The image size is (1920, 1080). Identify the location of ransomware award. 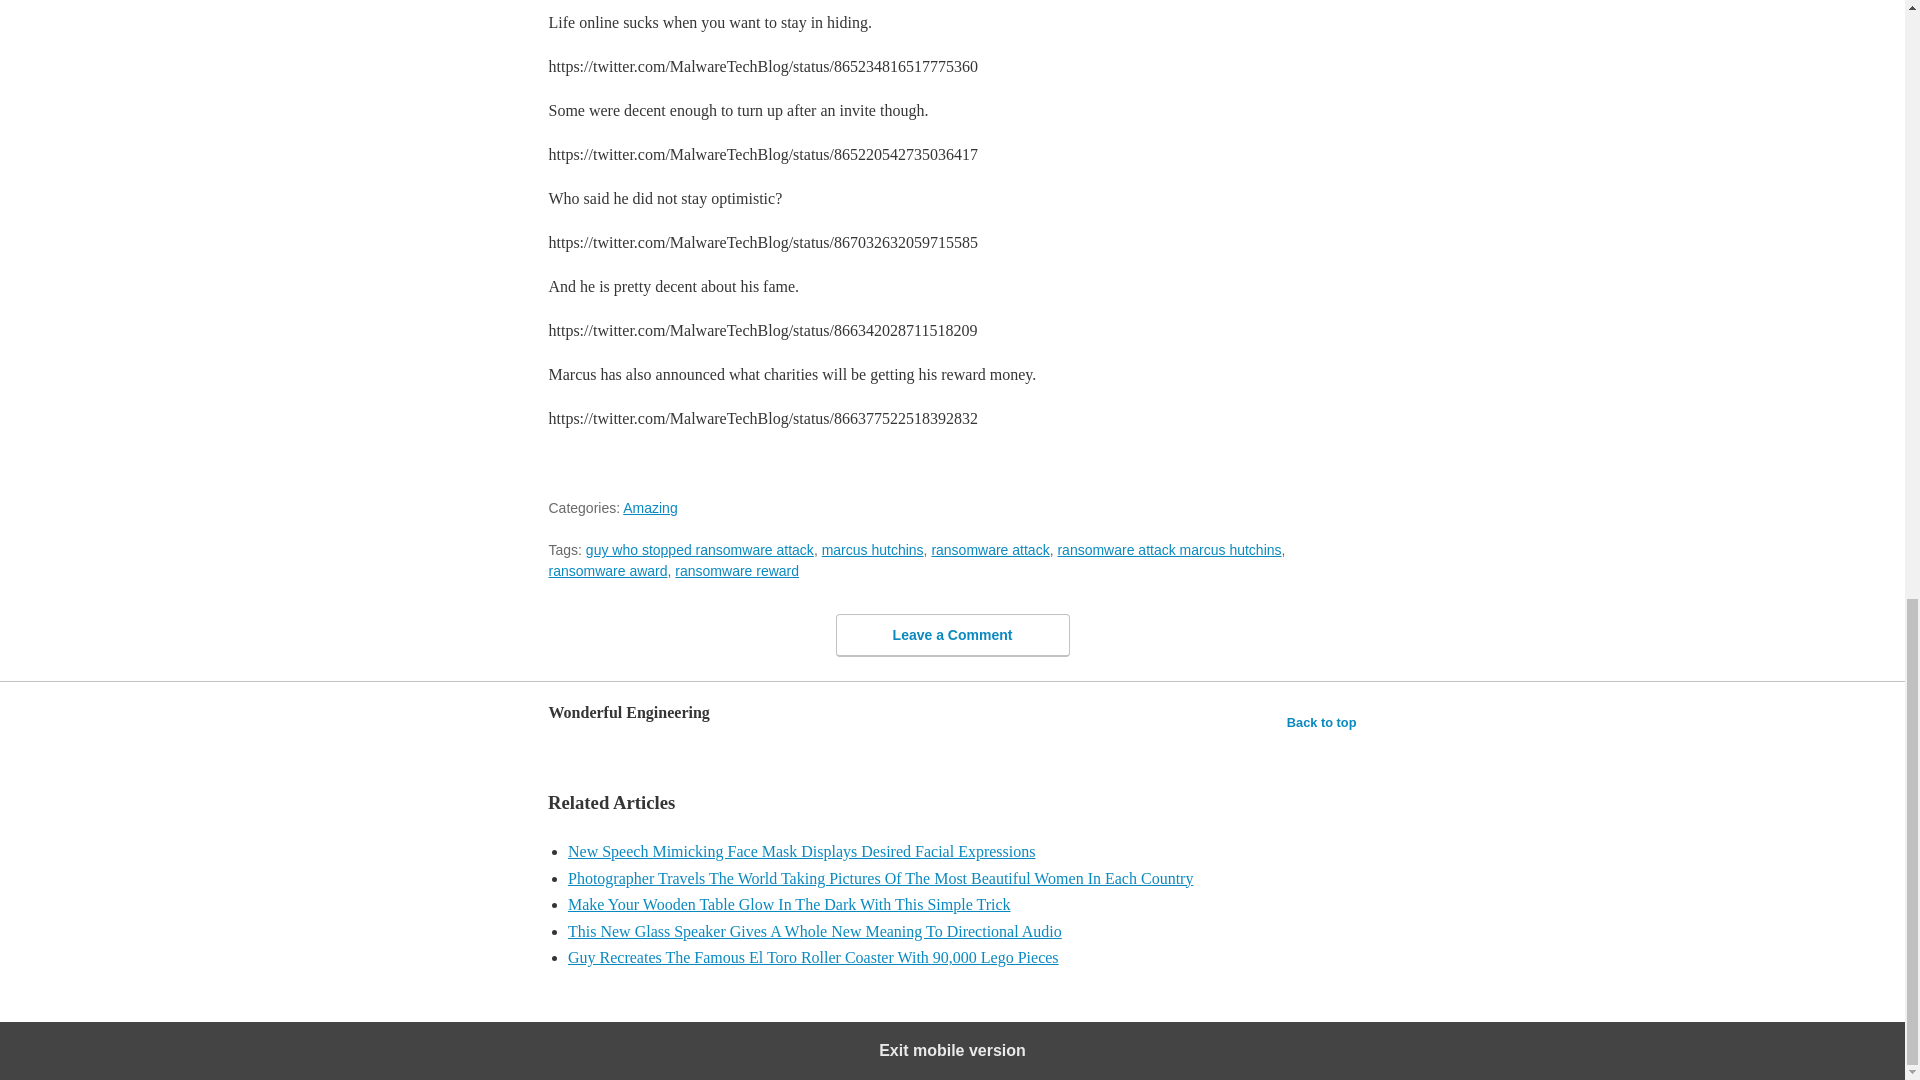
(606, 570).